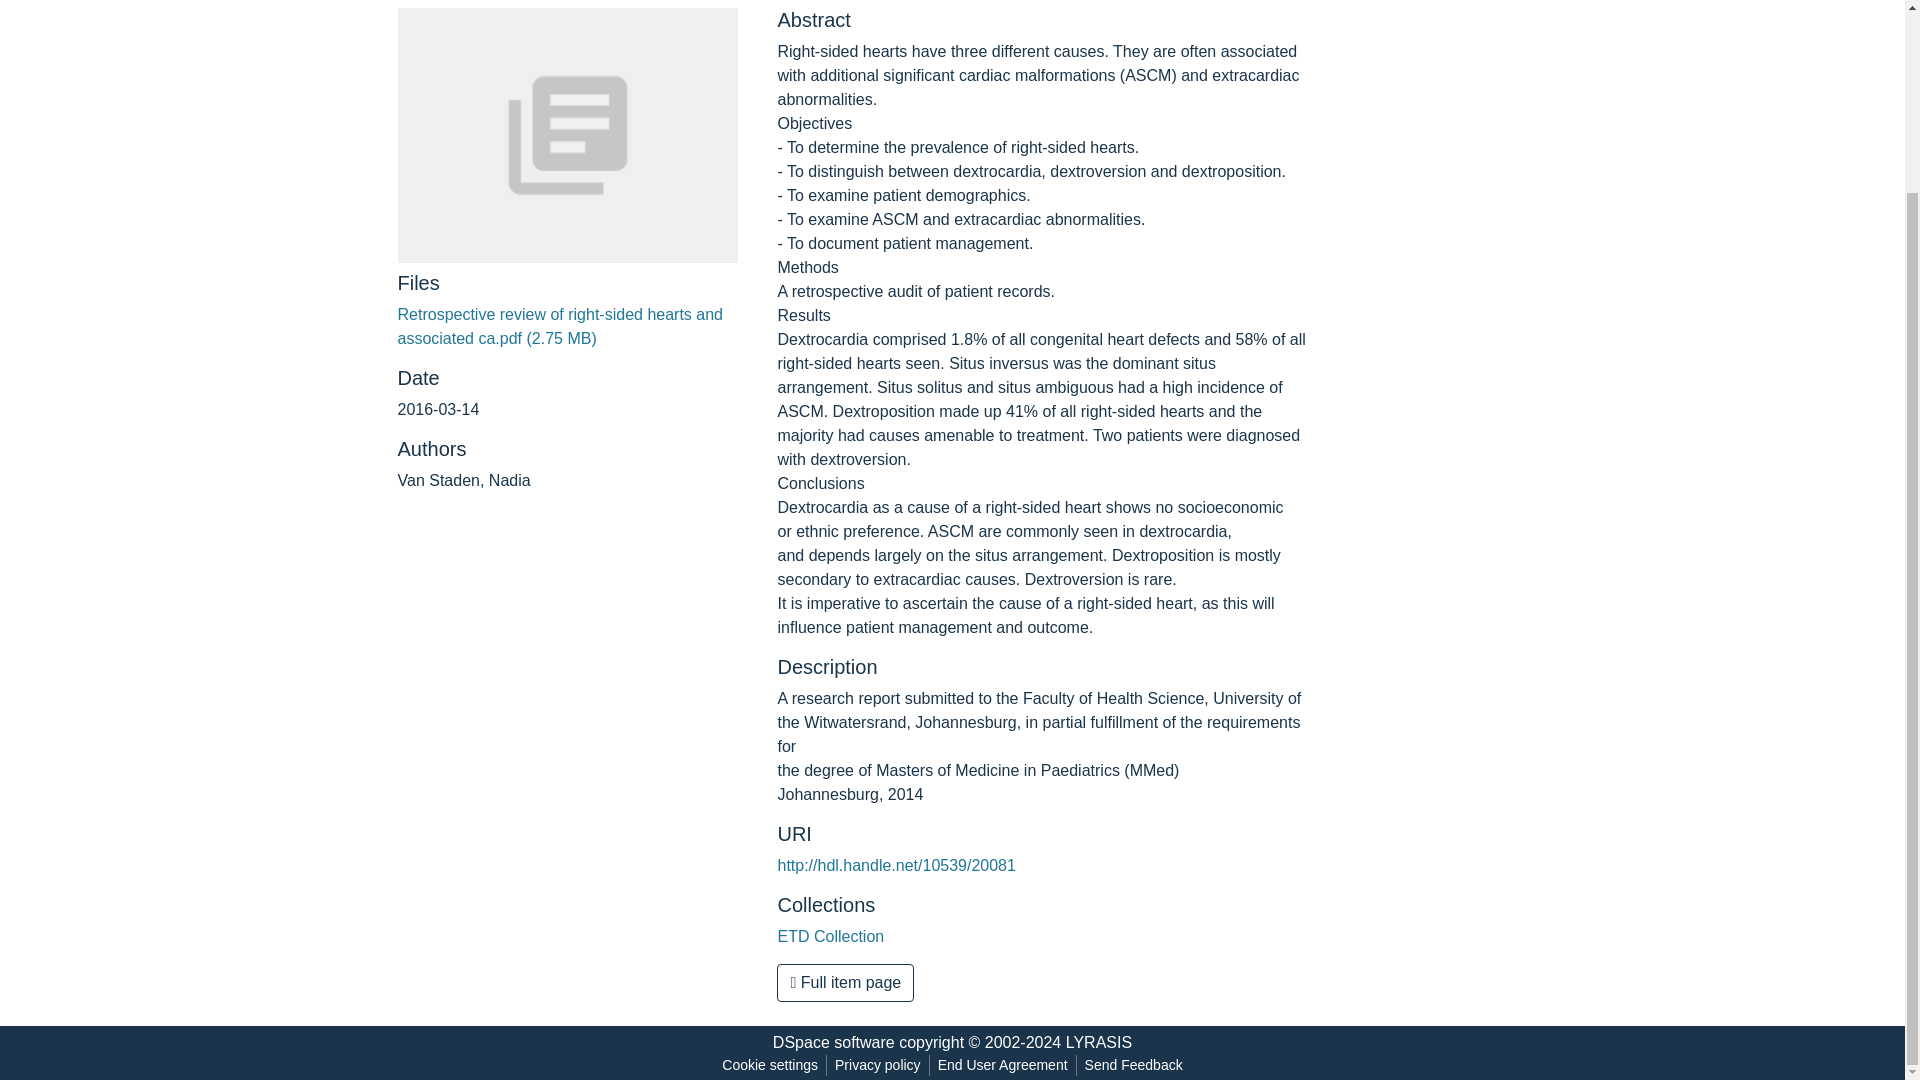  What do you see at coordinates (1002, 1065) in the screenshot?
I see `End User Agreement` at bounding box center [1002, 1065].